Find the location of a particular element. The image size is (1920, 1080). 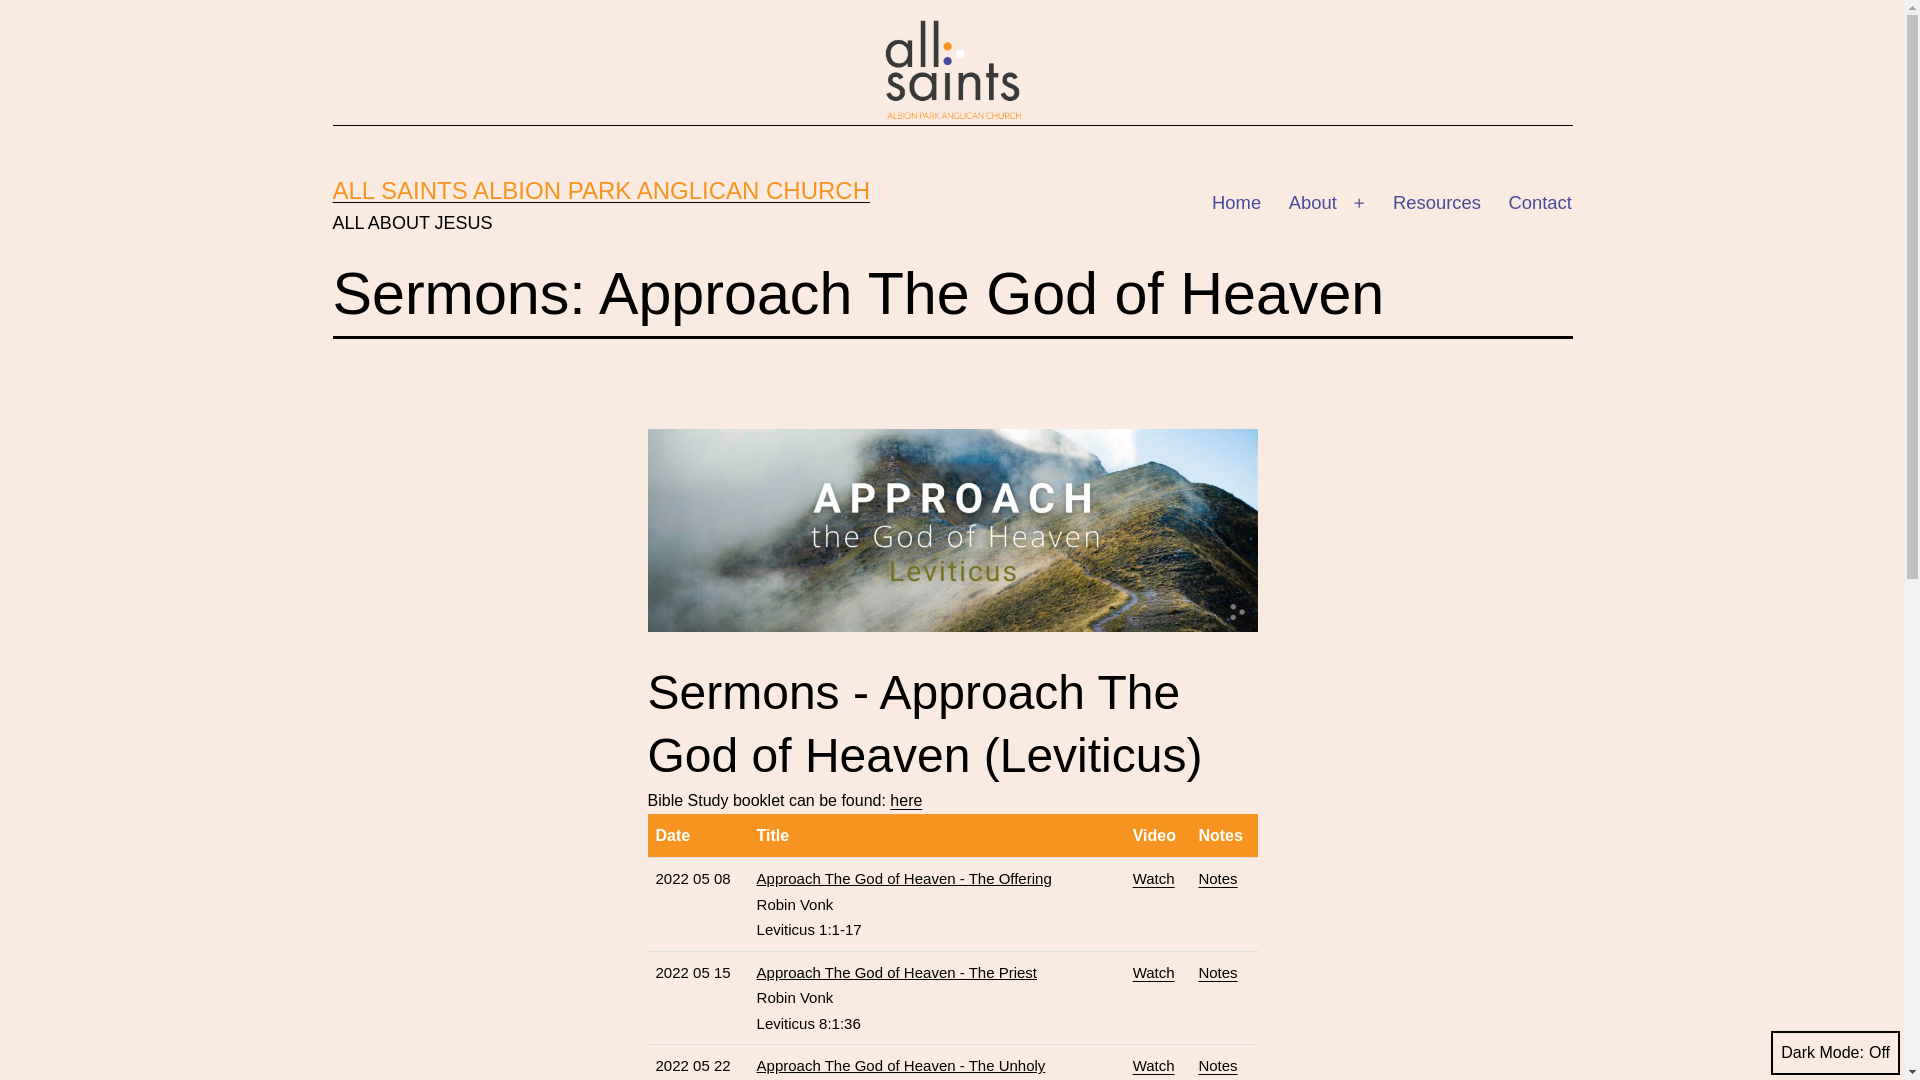

Notes is located at coordinates (1218, 1066).